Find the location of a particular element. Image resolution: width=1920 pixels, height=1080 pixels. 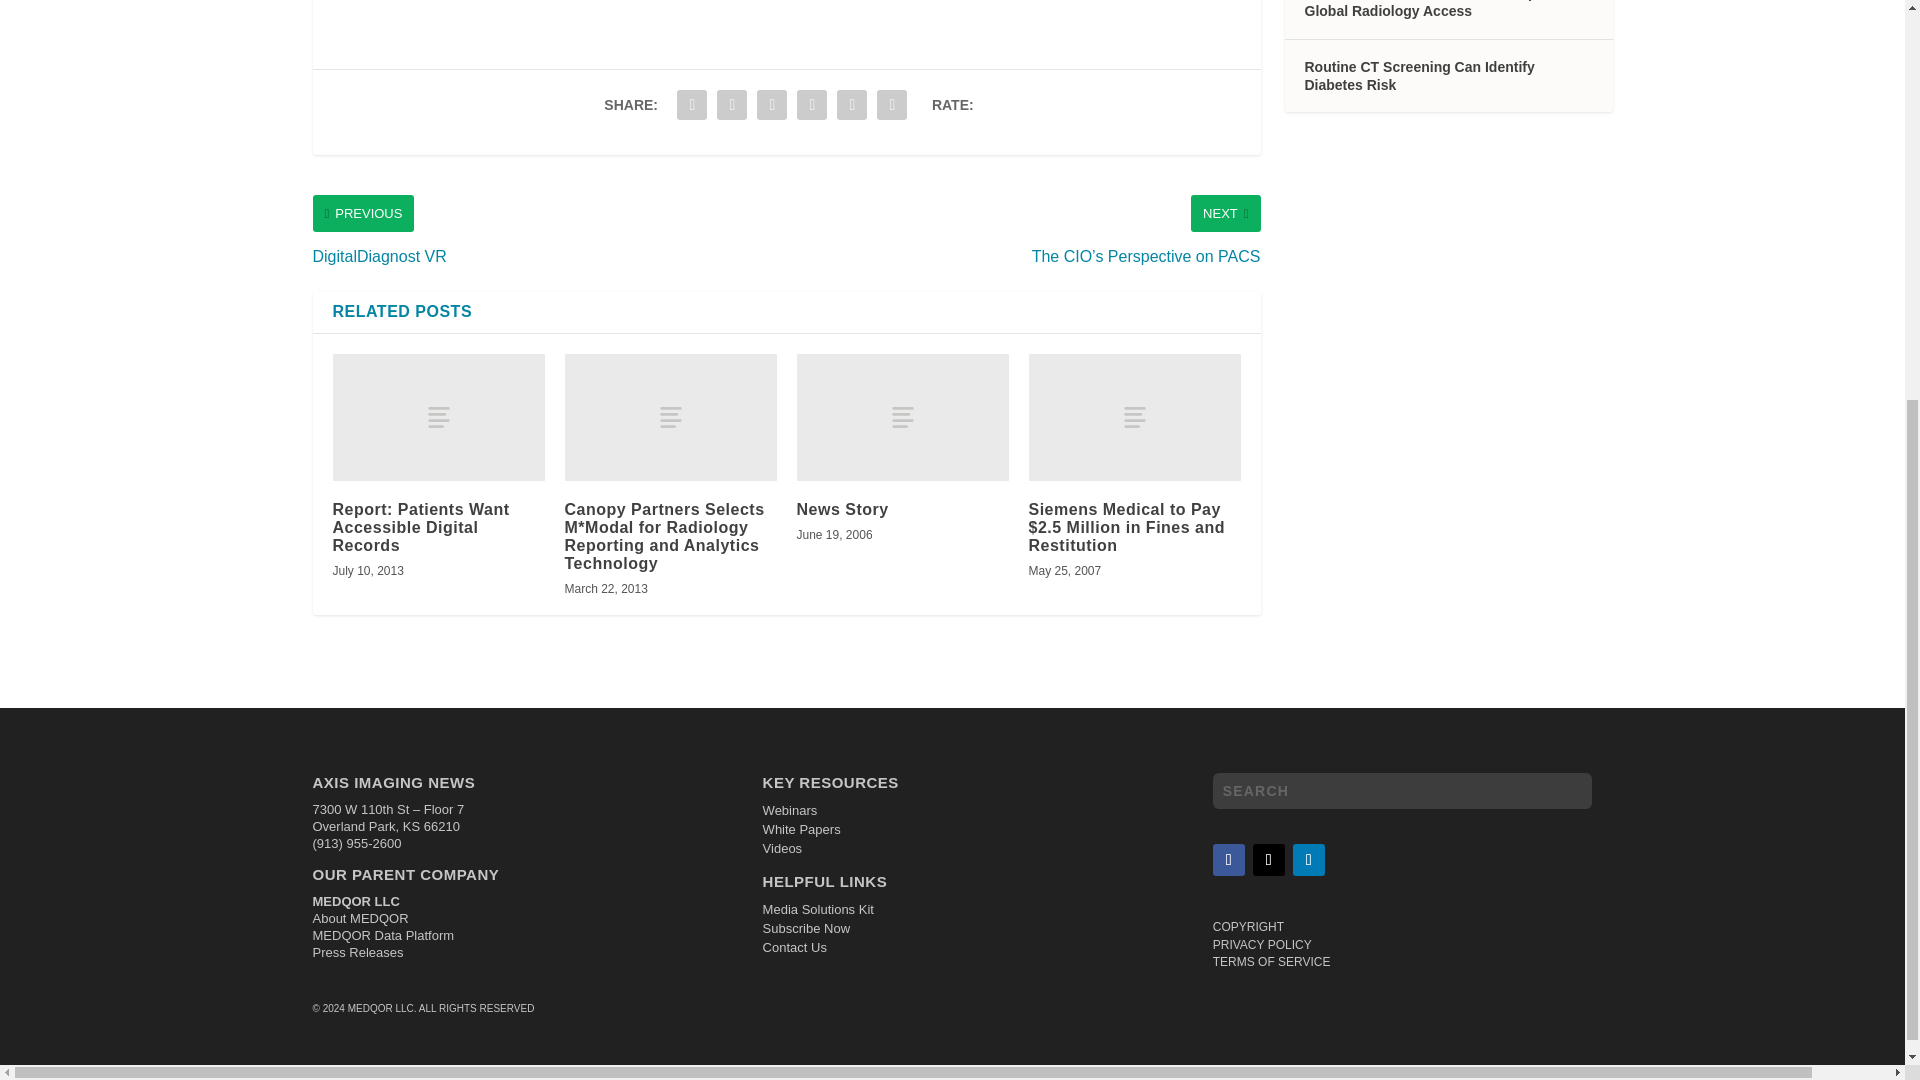

Share "DiagnosticPRO" via LinkedIn is located at coordinates (772, 105).